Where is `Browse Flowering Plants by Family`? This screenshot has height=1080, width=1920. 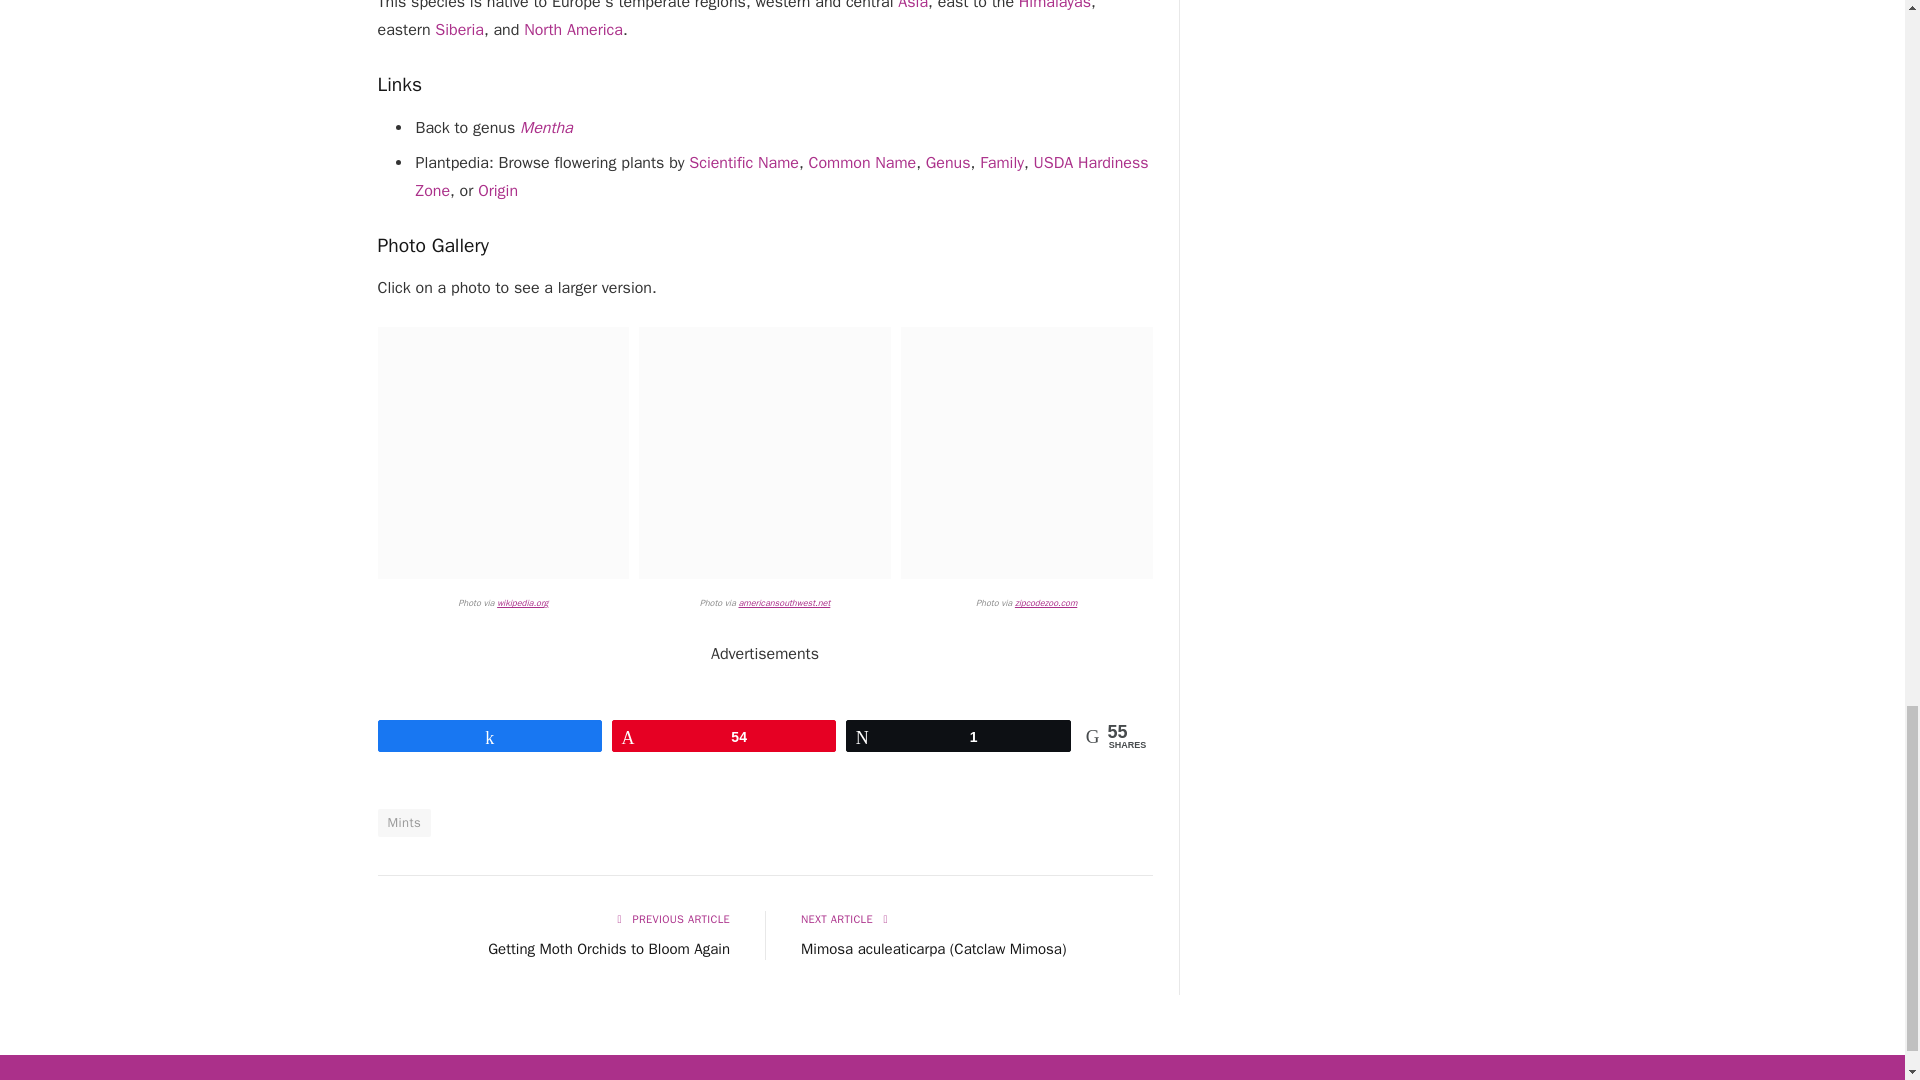 Browse Flowering Plants by Family is located at coordinates (1001, 162).